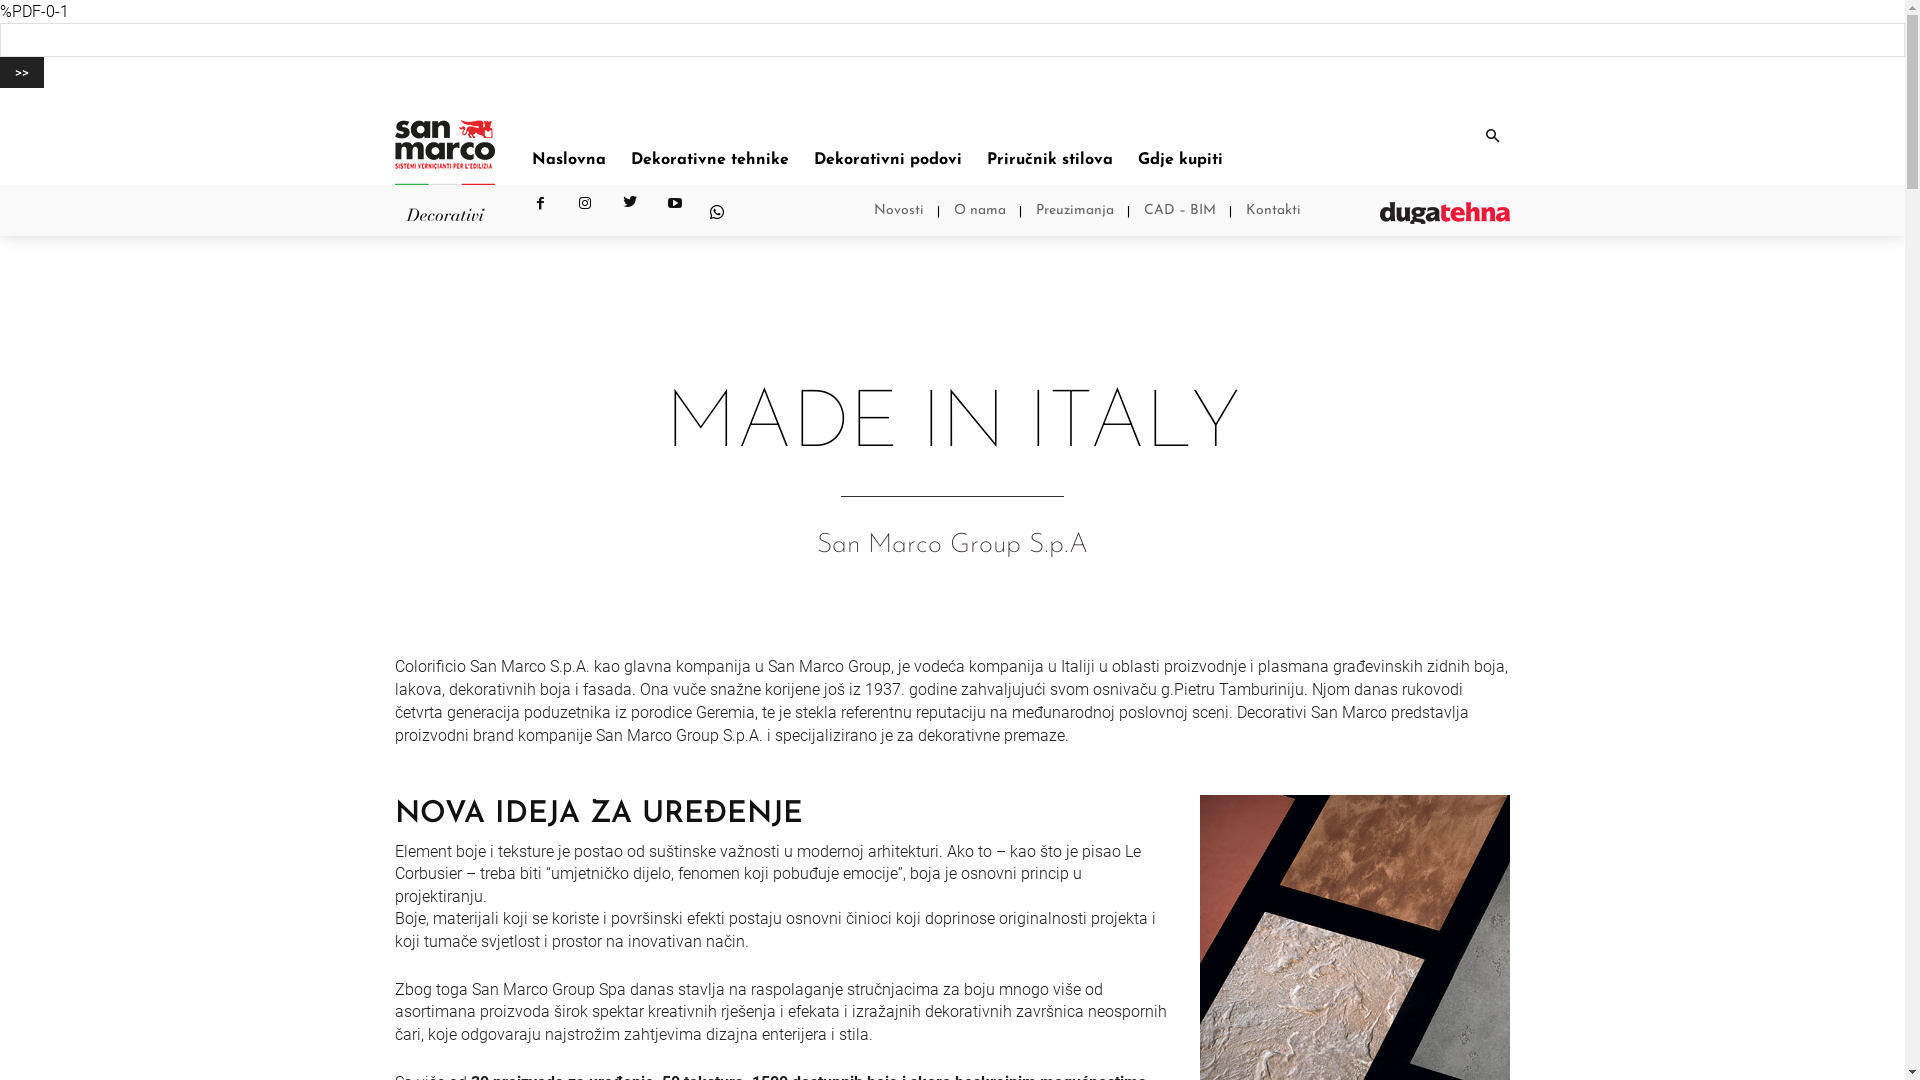 Image resolution: width=1920 pixels, height=1080 pixels. Describe the element at coordinates (444, 152) in the screenshot. I see `Duga Tehna` at that location.